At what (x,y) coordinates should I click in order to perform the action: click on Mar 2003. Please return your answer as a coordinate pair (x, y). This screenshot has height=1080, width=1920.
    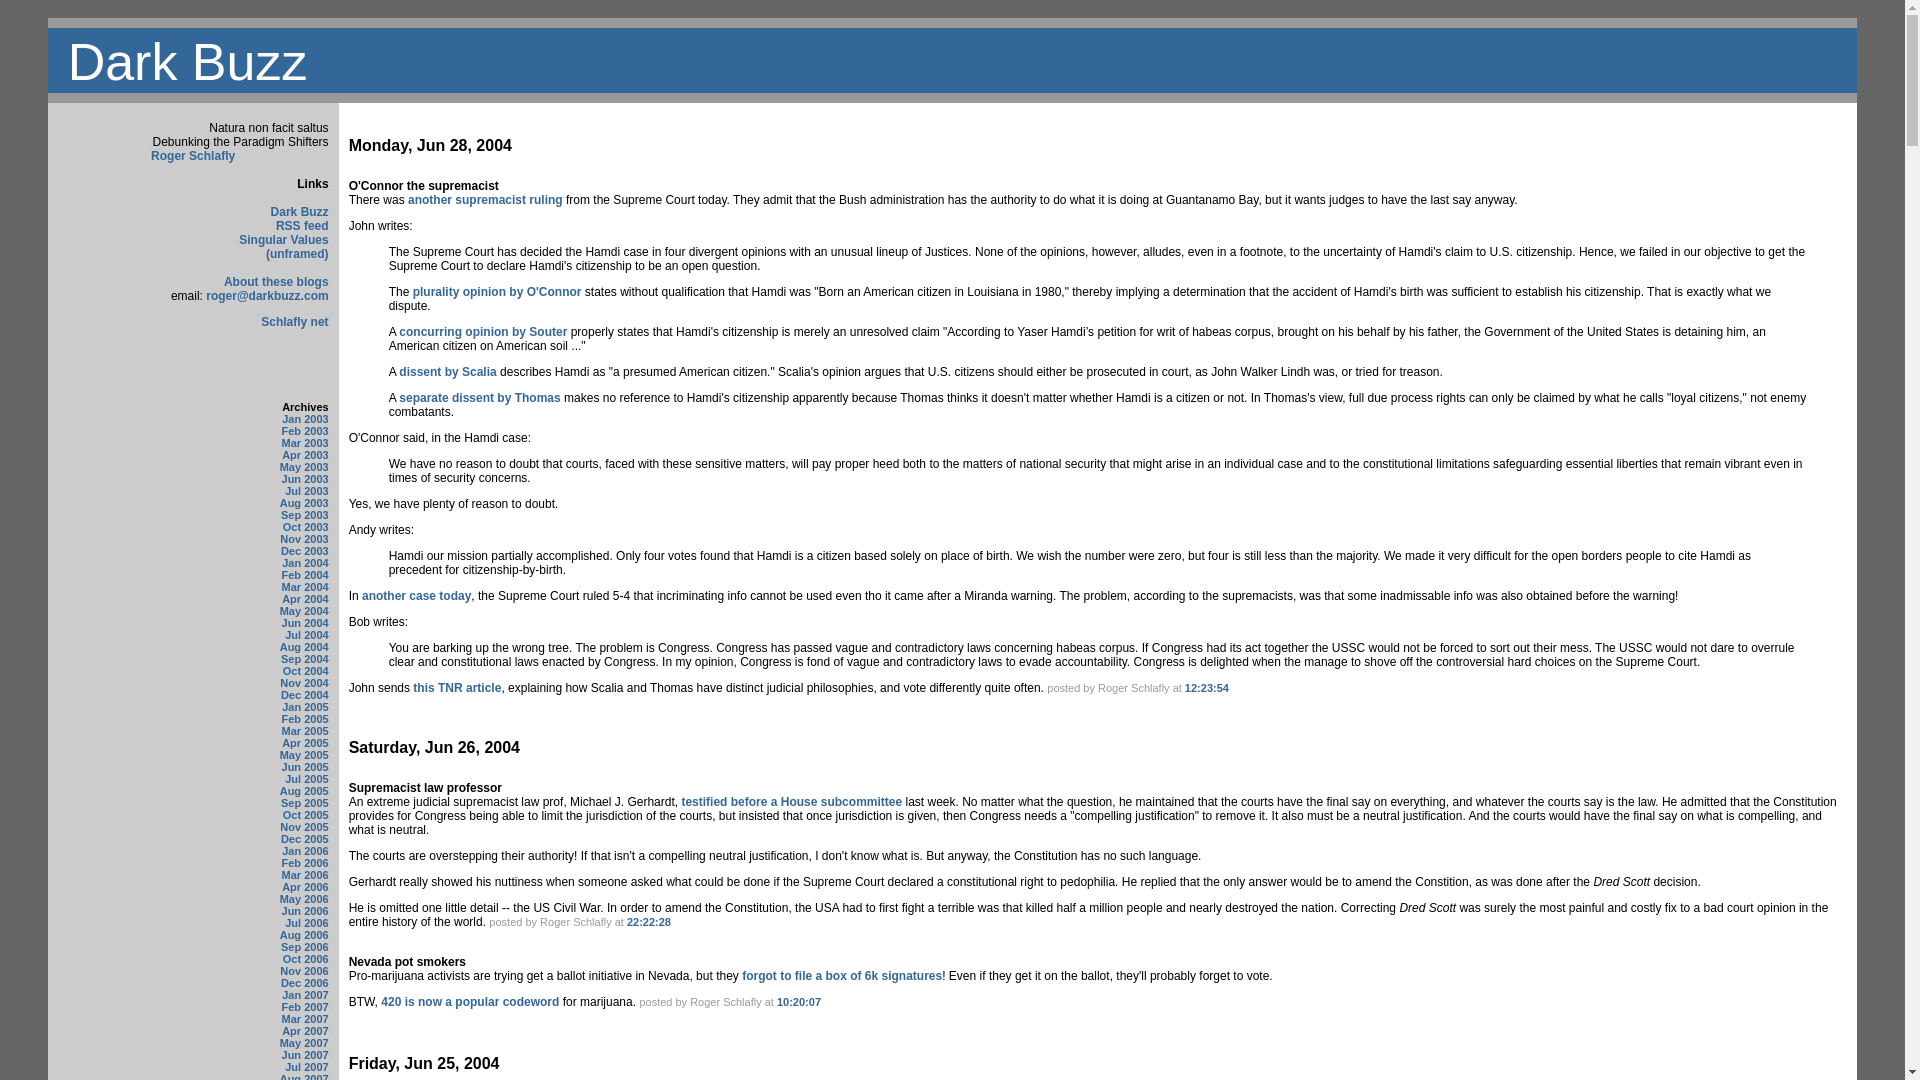
    Looking at the image, I should click on (305, 443).